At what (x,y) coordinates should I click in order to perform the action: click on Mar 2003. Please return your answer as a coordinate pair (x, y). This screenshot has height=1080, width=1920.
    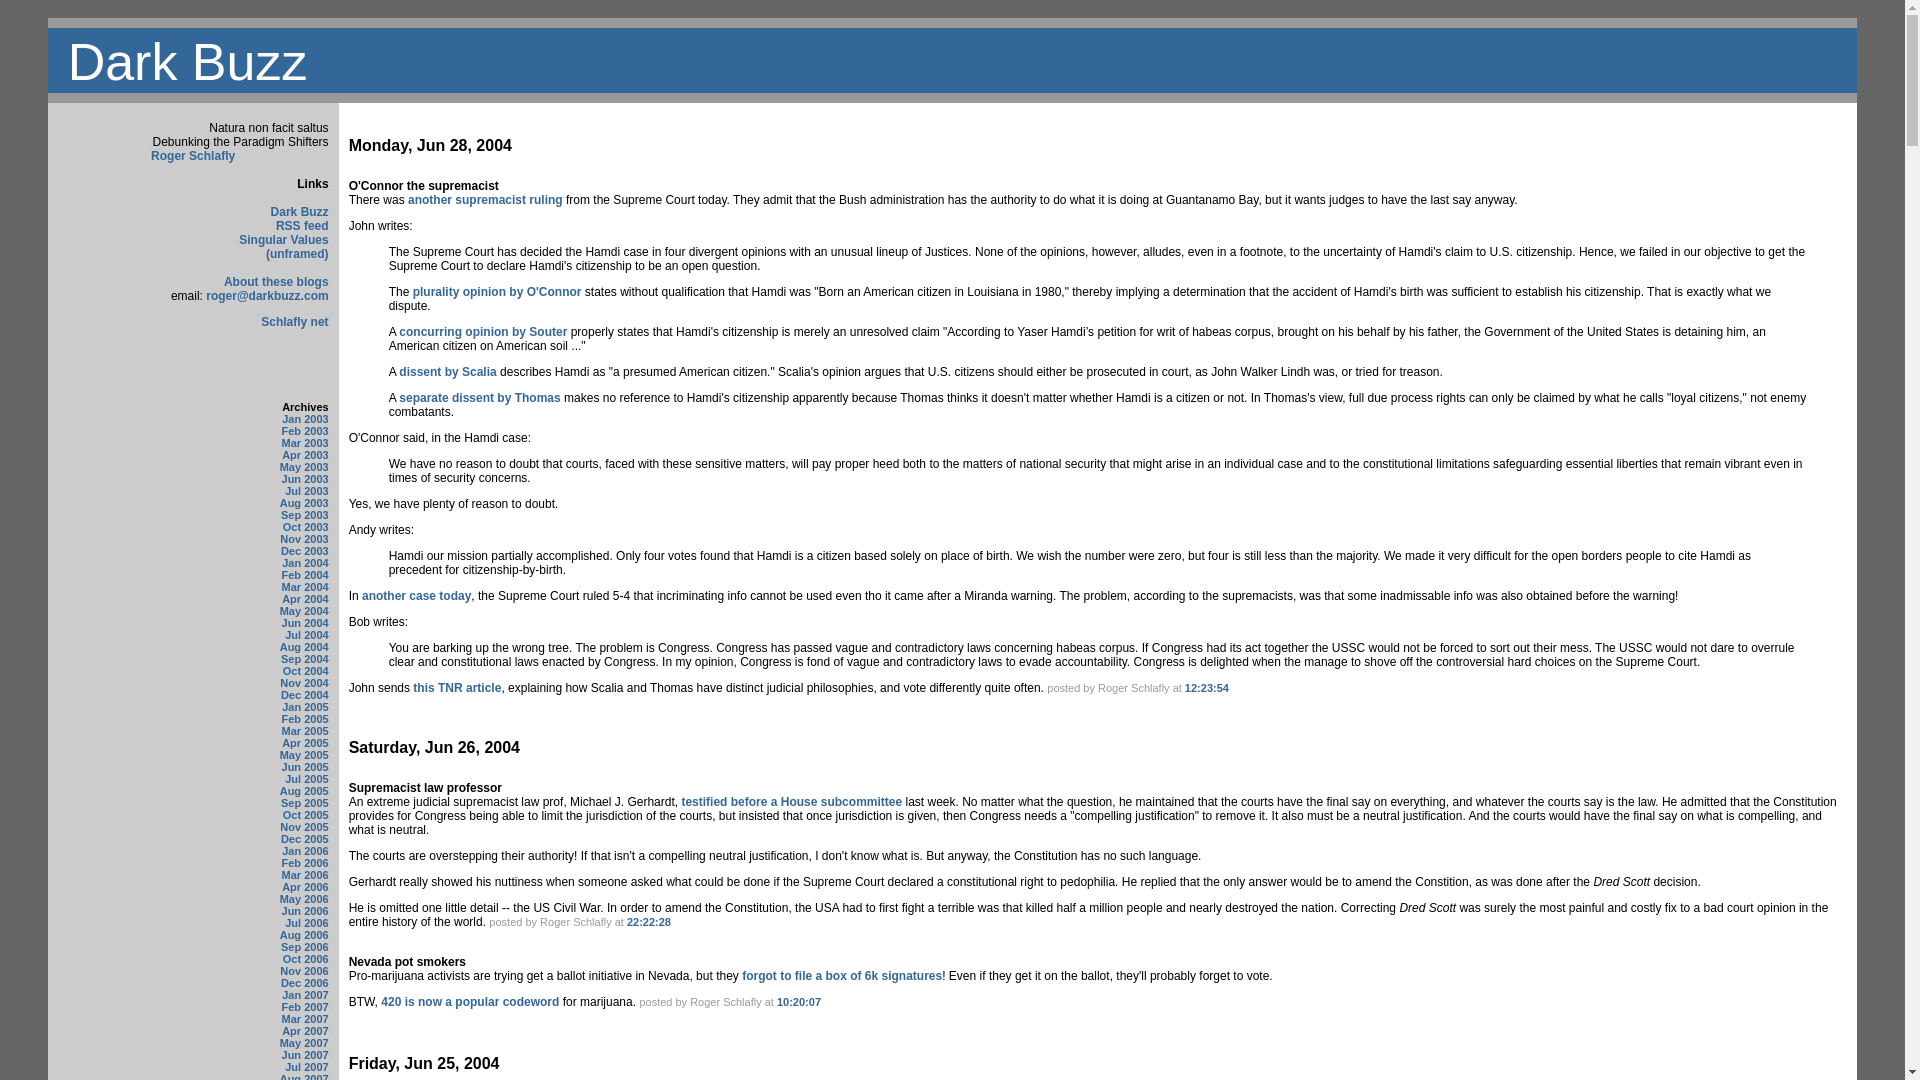
    Looking at the image, I should click on (305, 443).